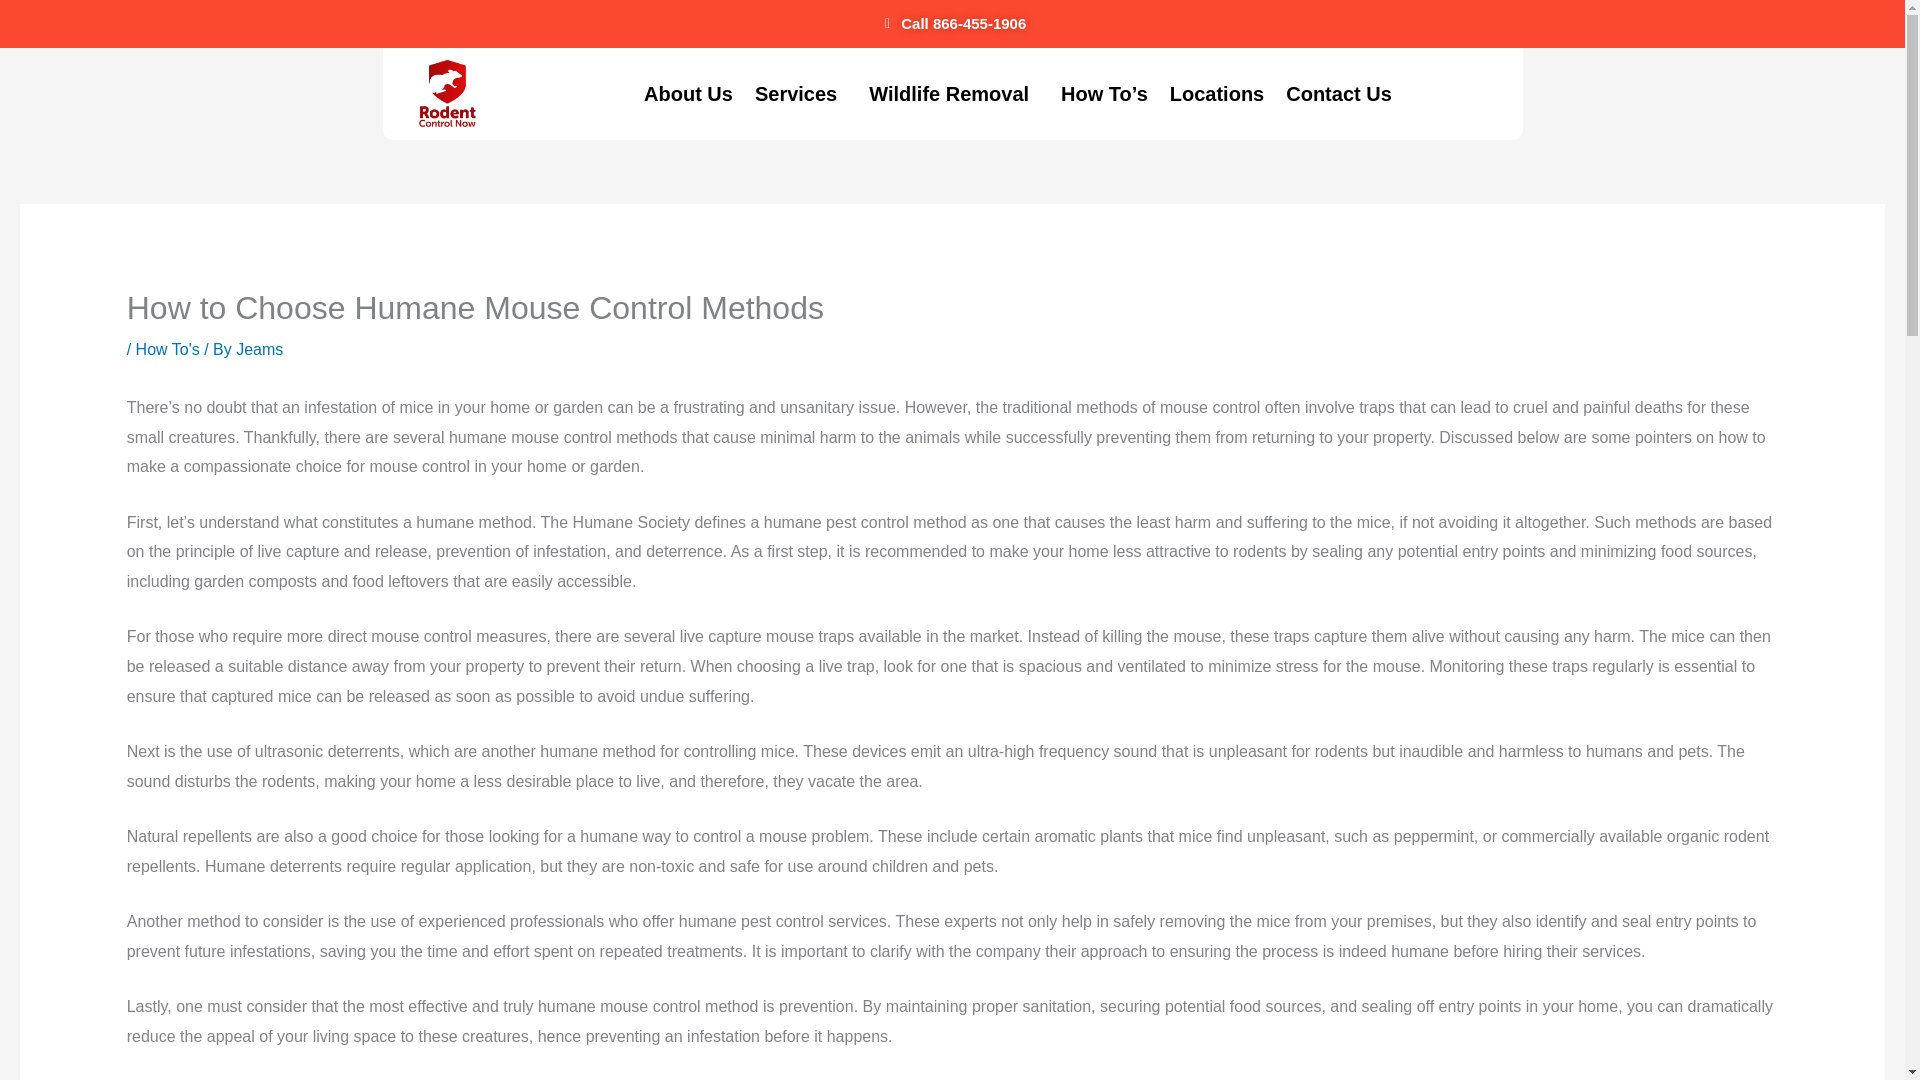  What do you see at coordinates (954, 94) in the screenshot?
I see `Wildlife Removal` at bounding box center [954, 94].